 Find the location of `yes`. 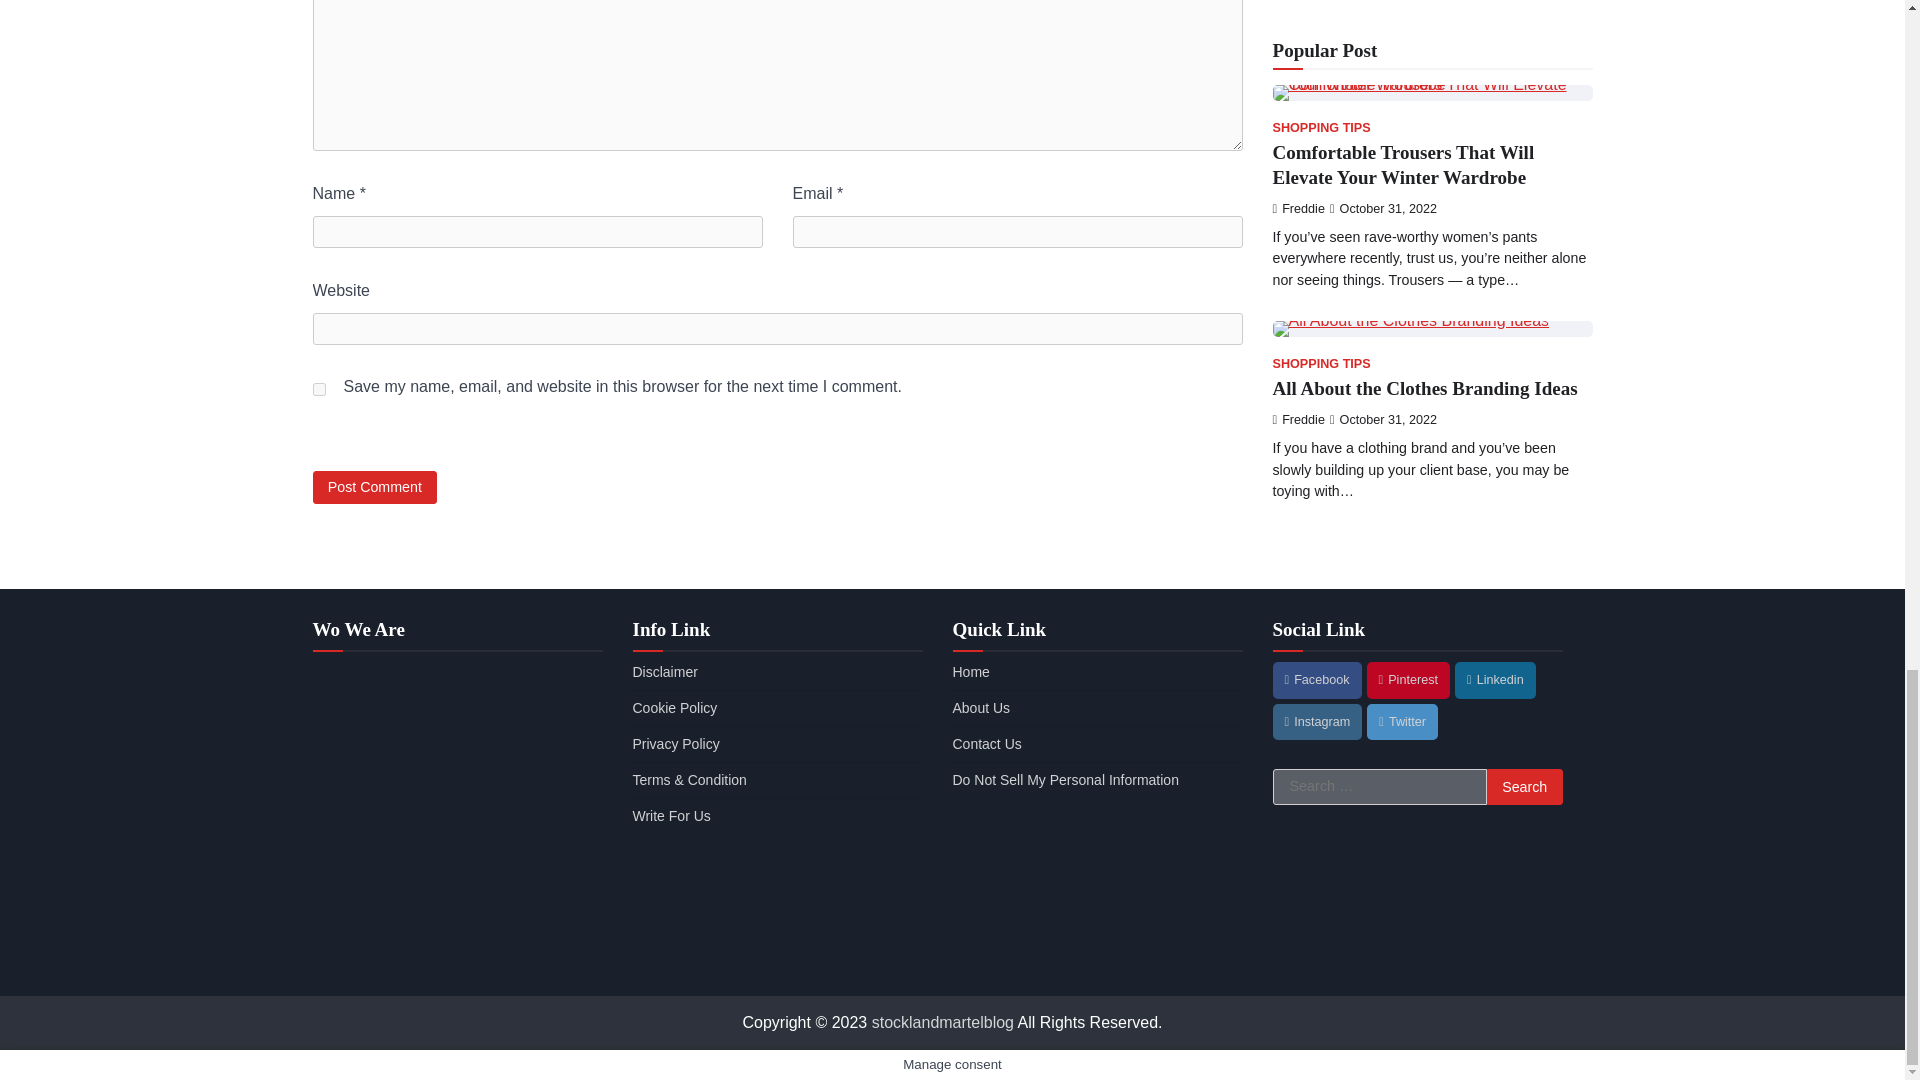

yes is located at coordinates (318, 390).